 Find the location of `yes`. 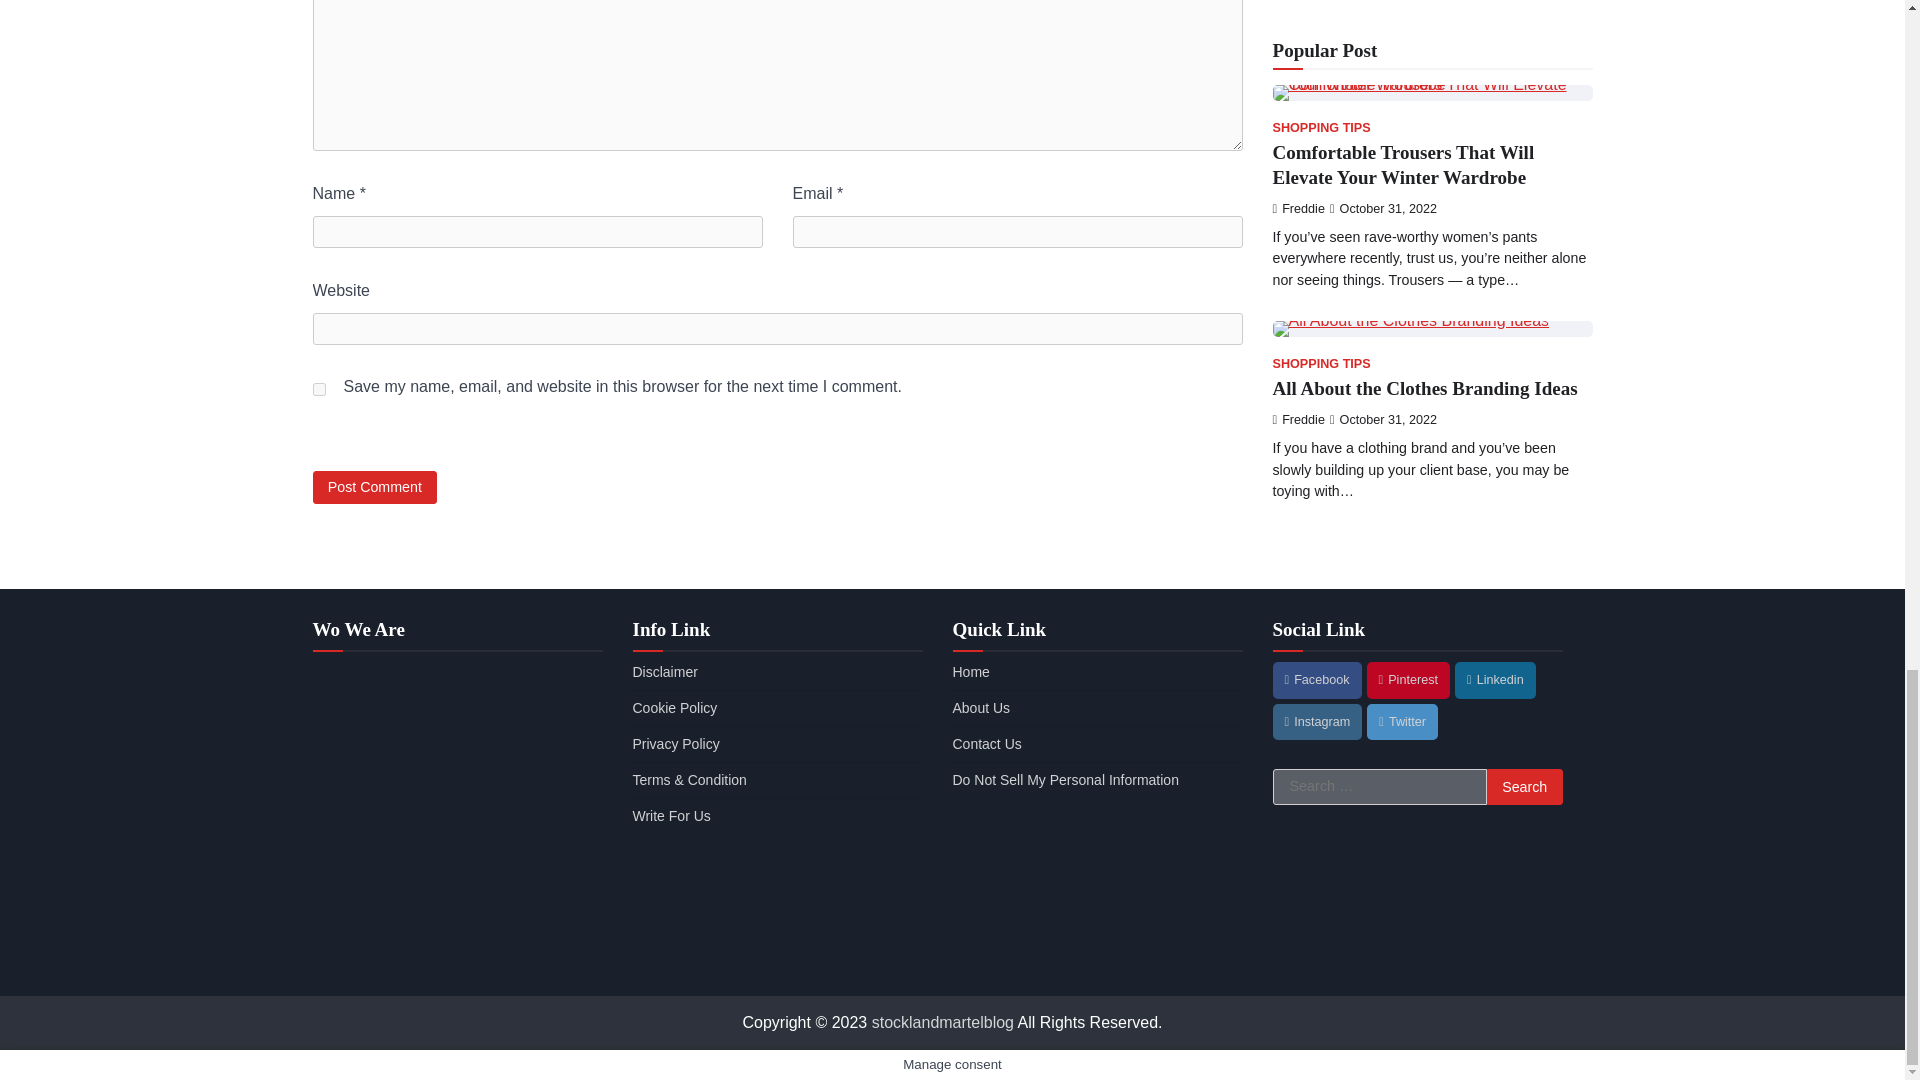

yes is located at coordinates (318, 390).